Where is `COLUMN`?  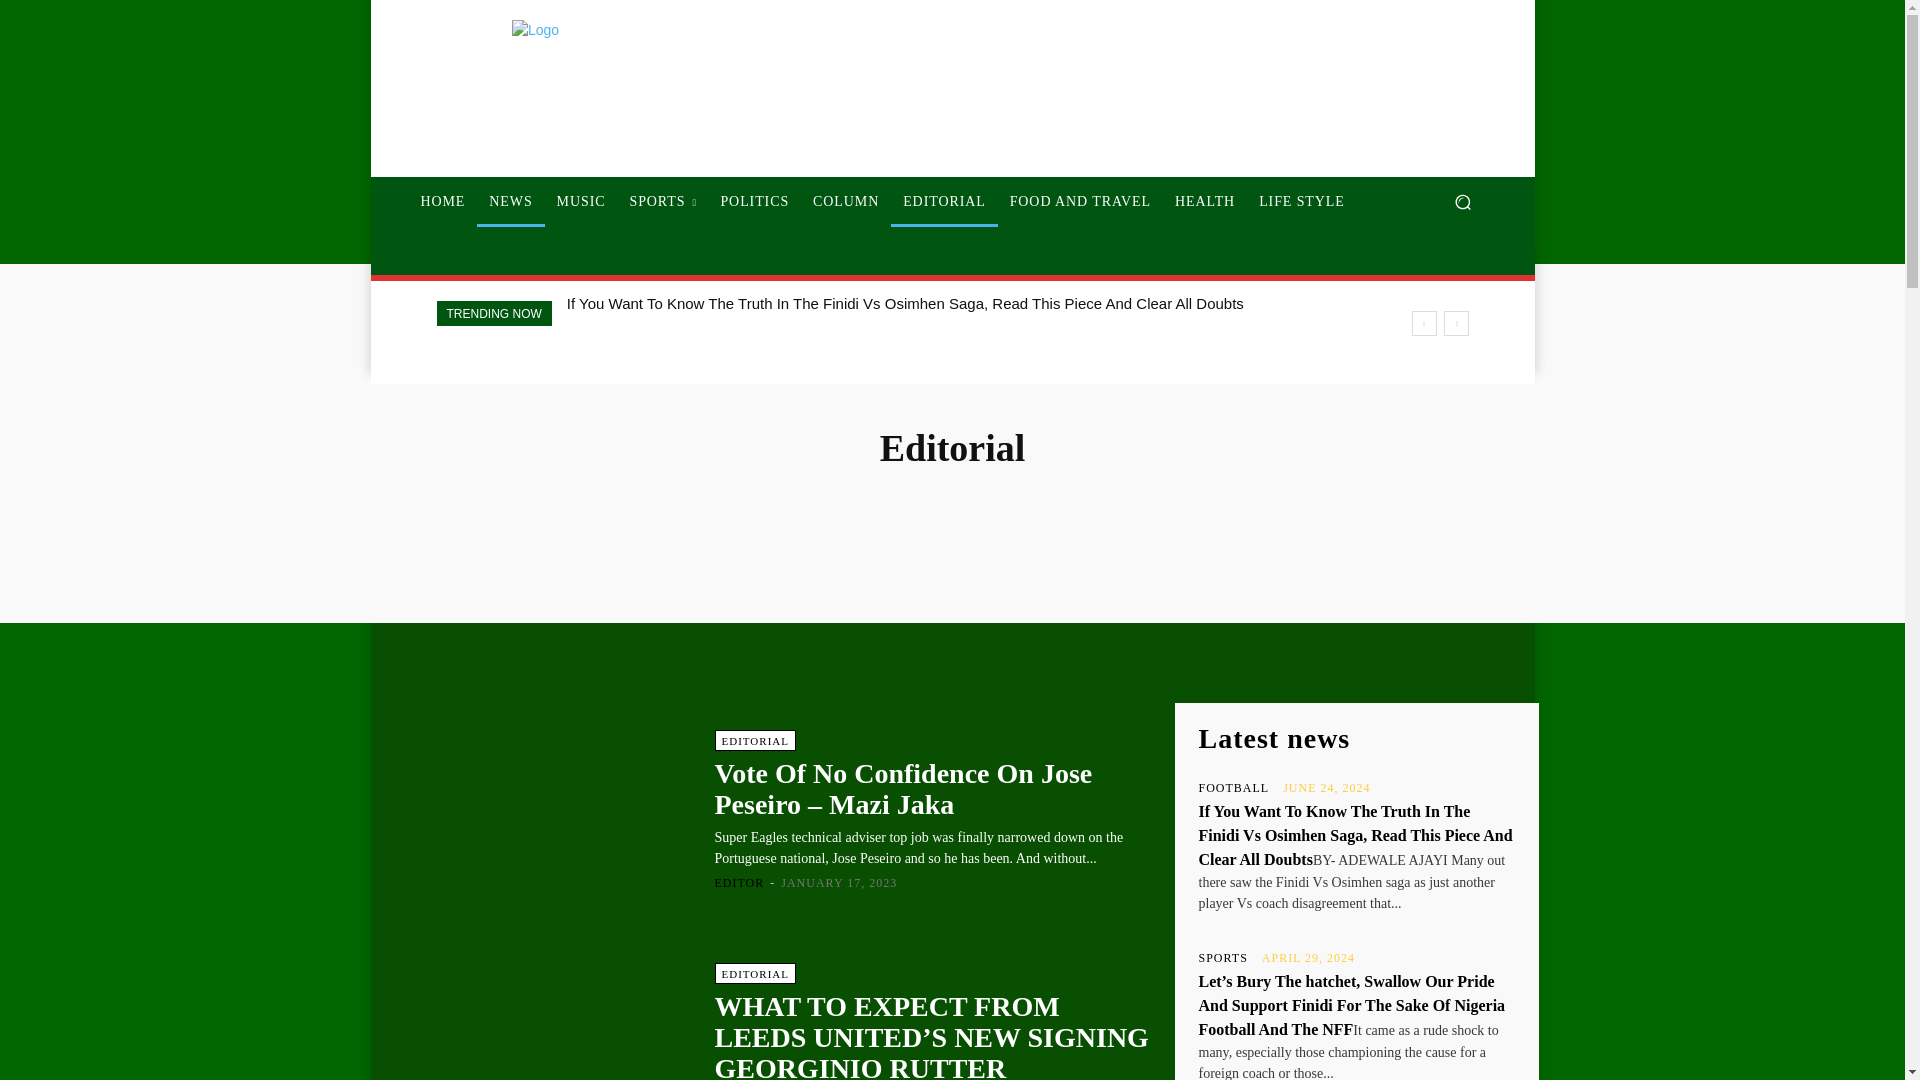
COLUMN is located at coordinates (845, 202).